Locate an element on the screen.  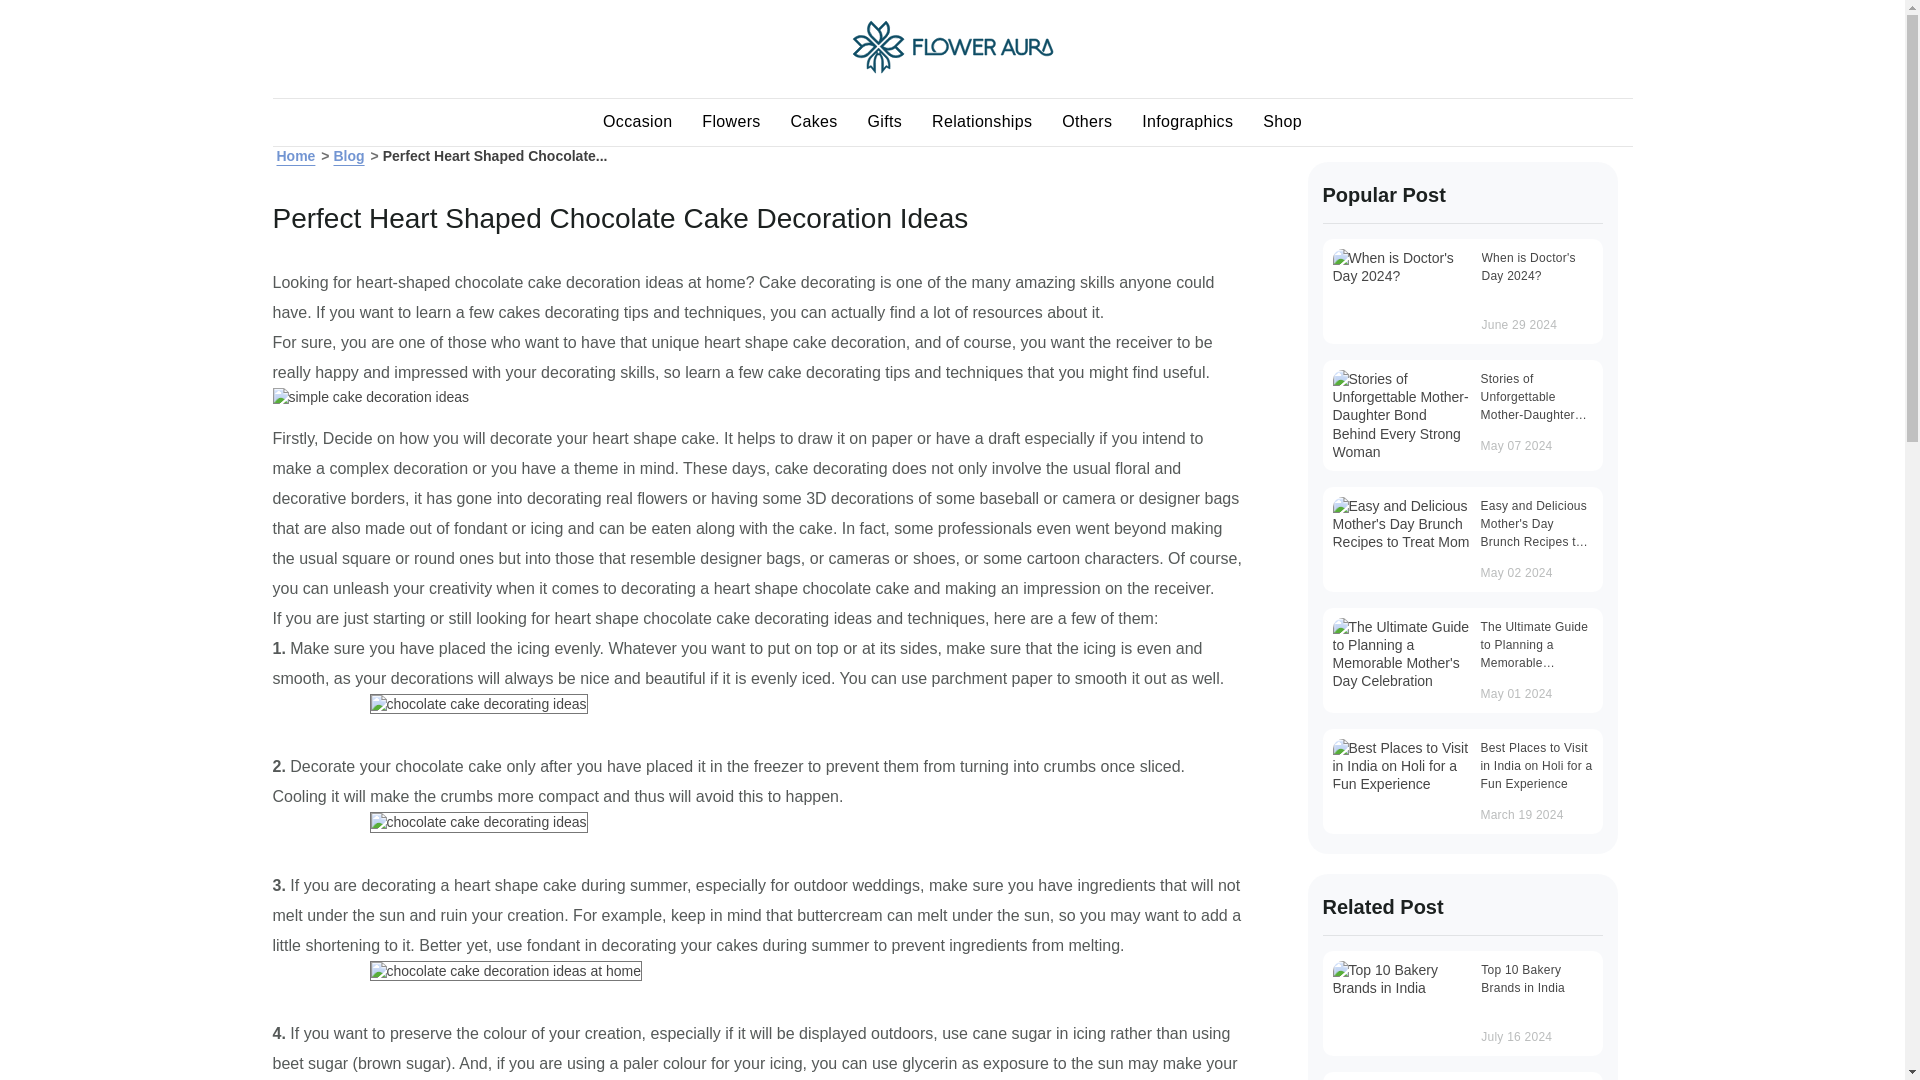
Relationships is located at coordinates (982, 122).